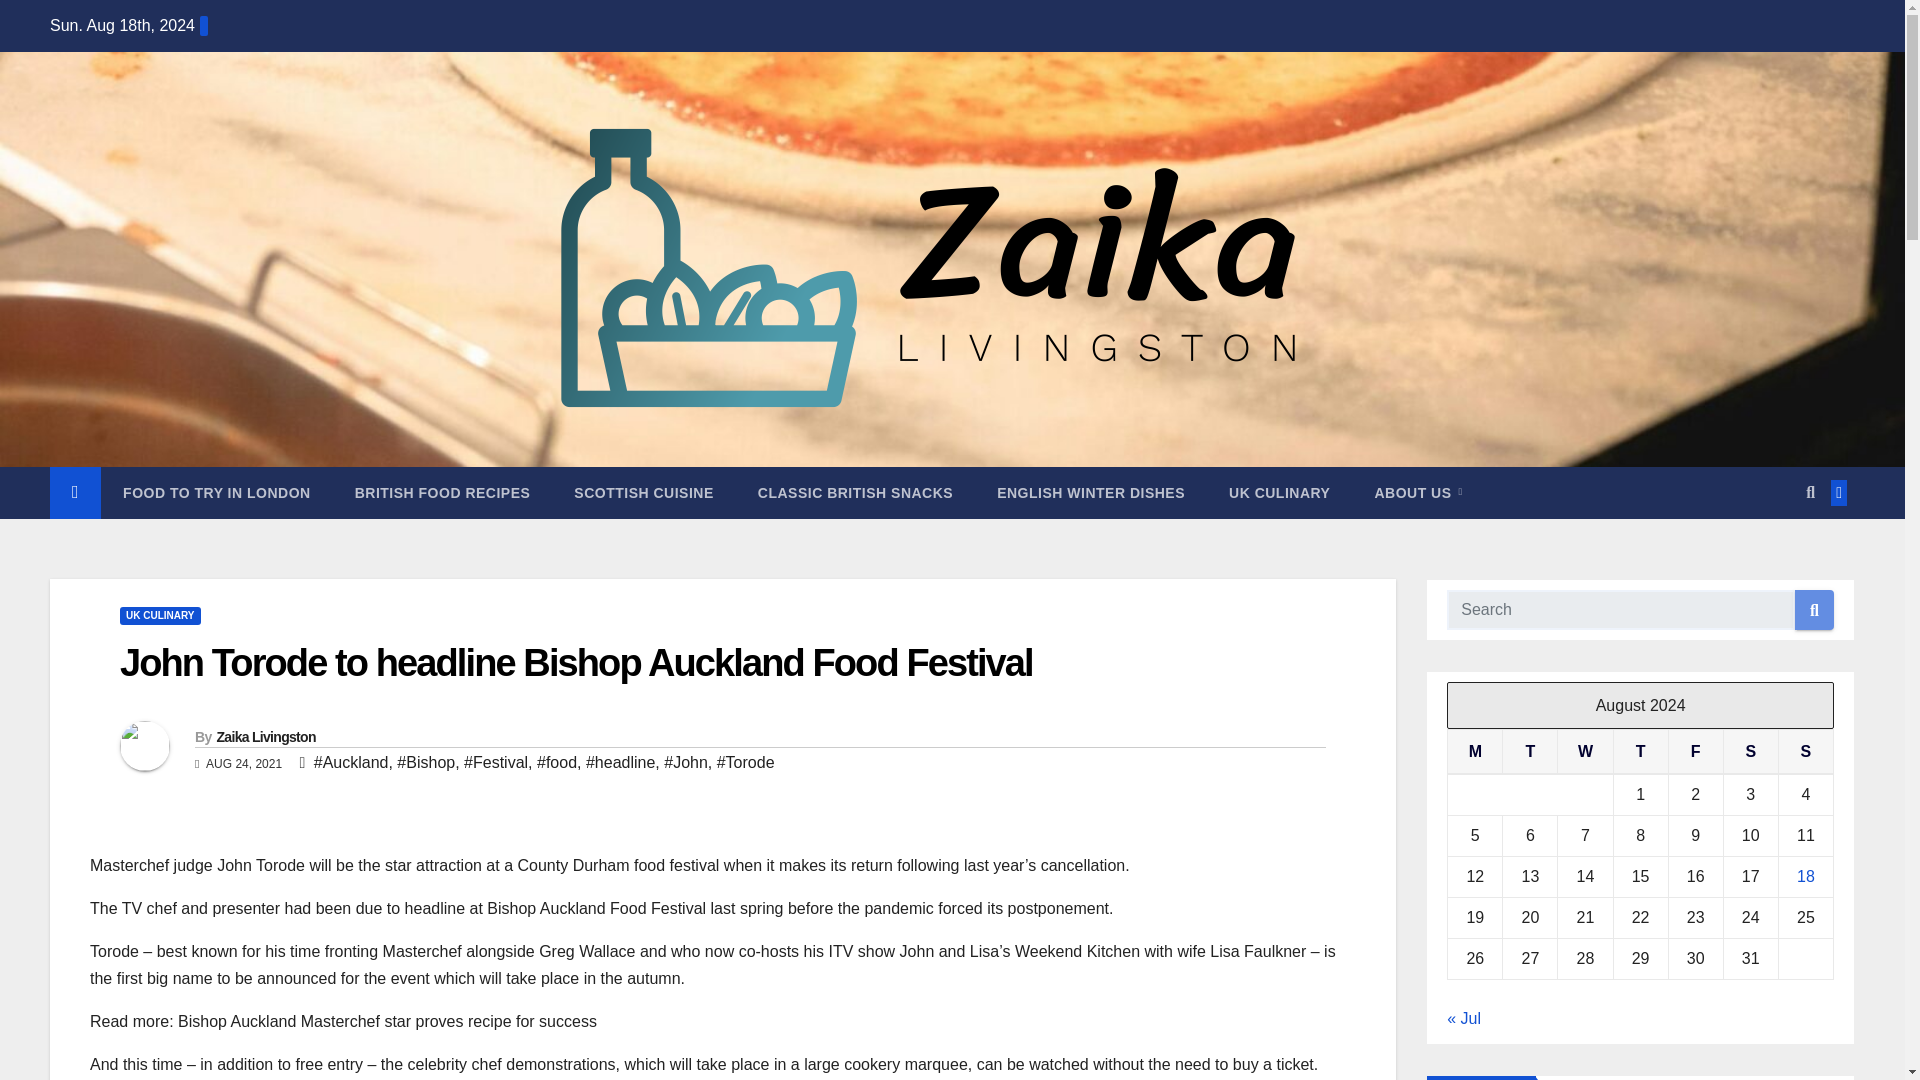 The width and height of the screenshot is (1920, 1080). What do you see at coordinates (576, 662) in the screenshot?
I see `John Torode to headline Bishop Auckland Food Festival` at bounding box center [576, 662].